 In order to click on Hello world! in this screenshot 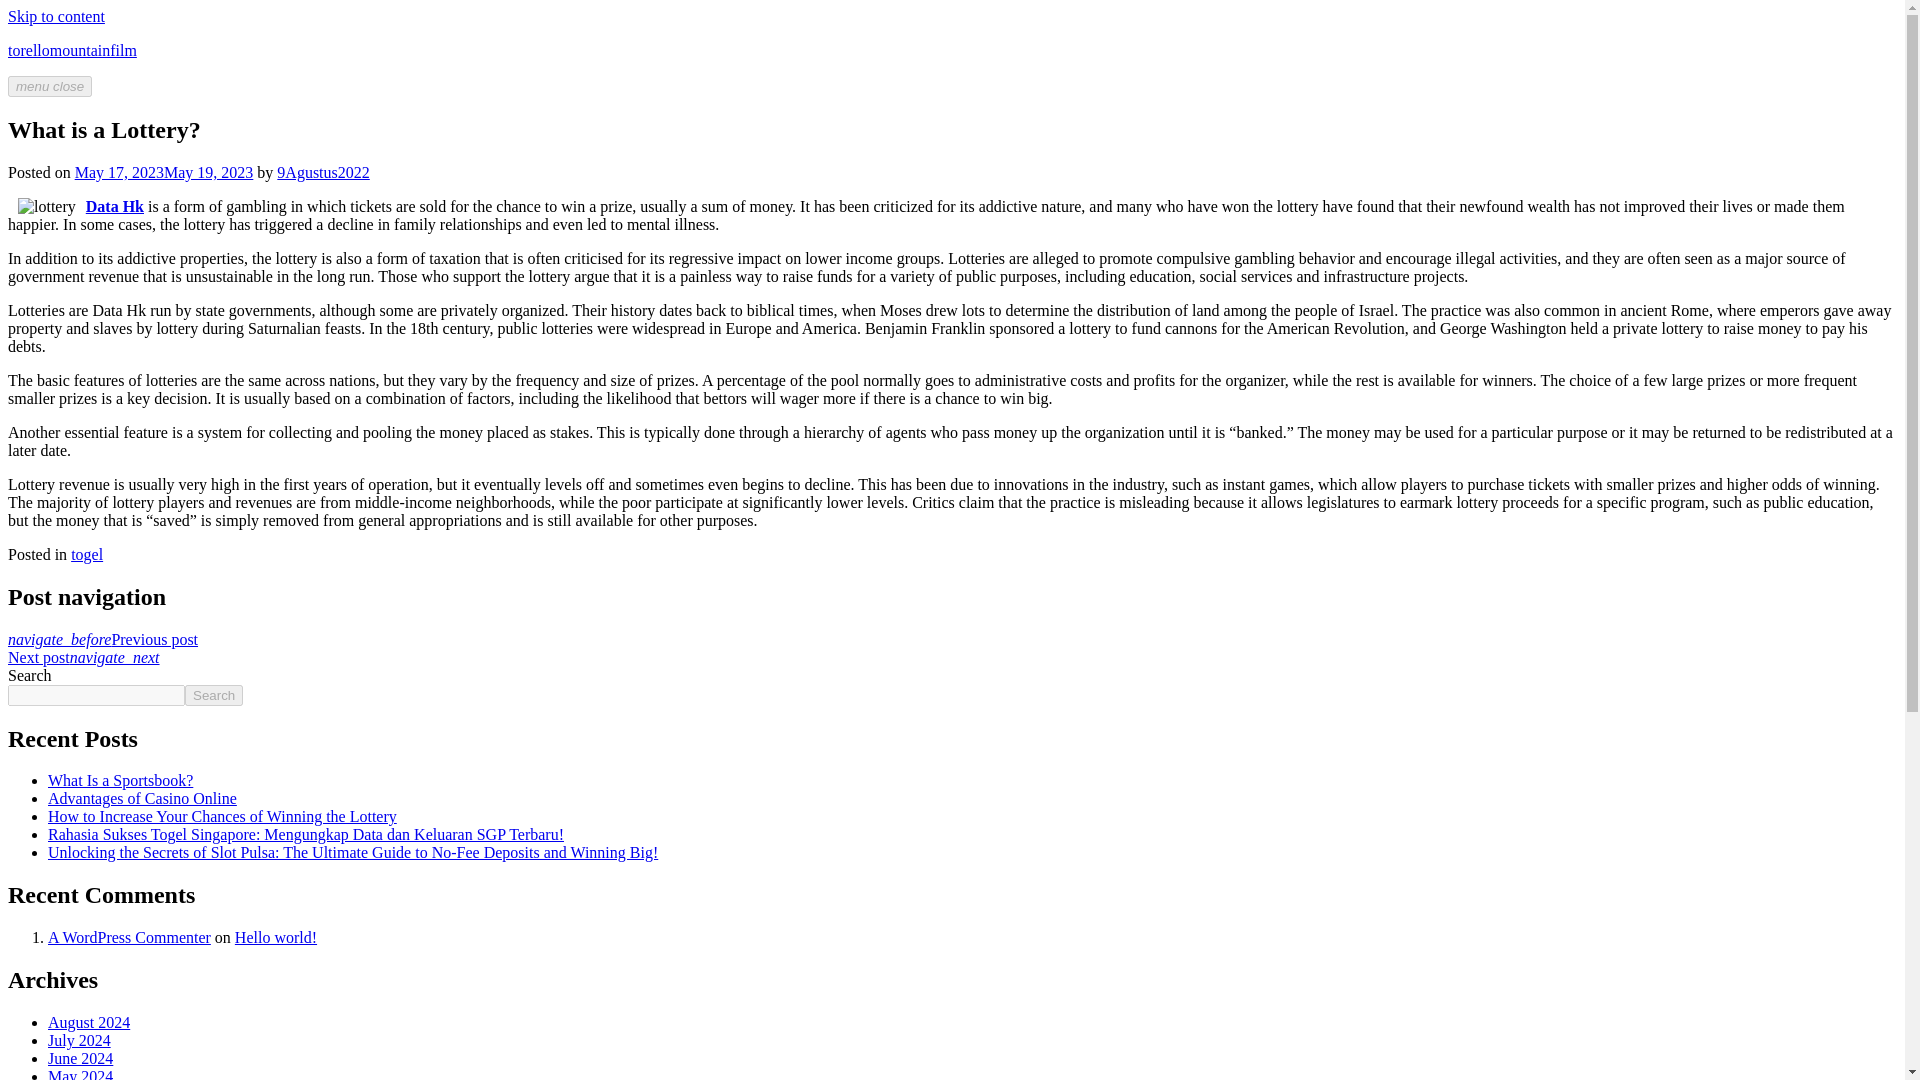, I will do `click(275, 937)`.